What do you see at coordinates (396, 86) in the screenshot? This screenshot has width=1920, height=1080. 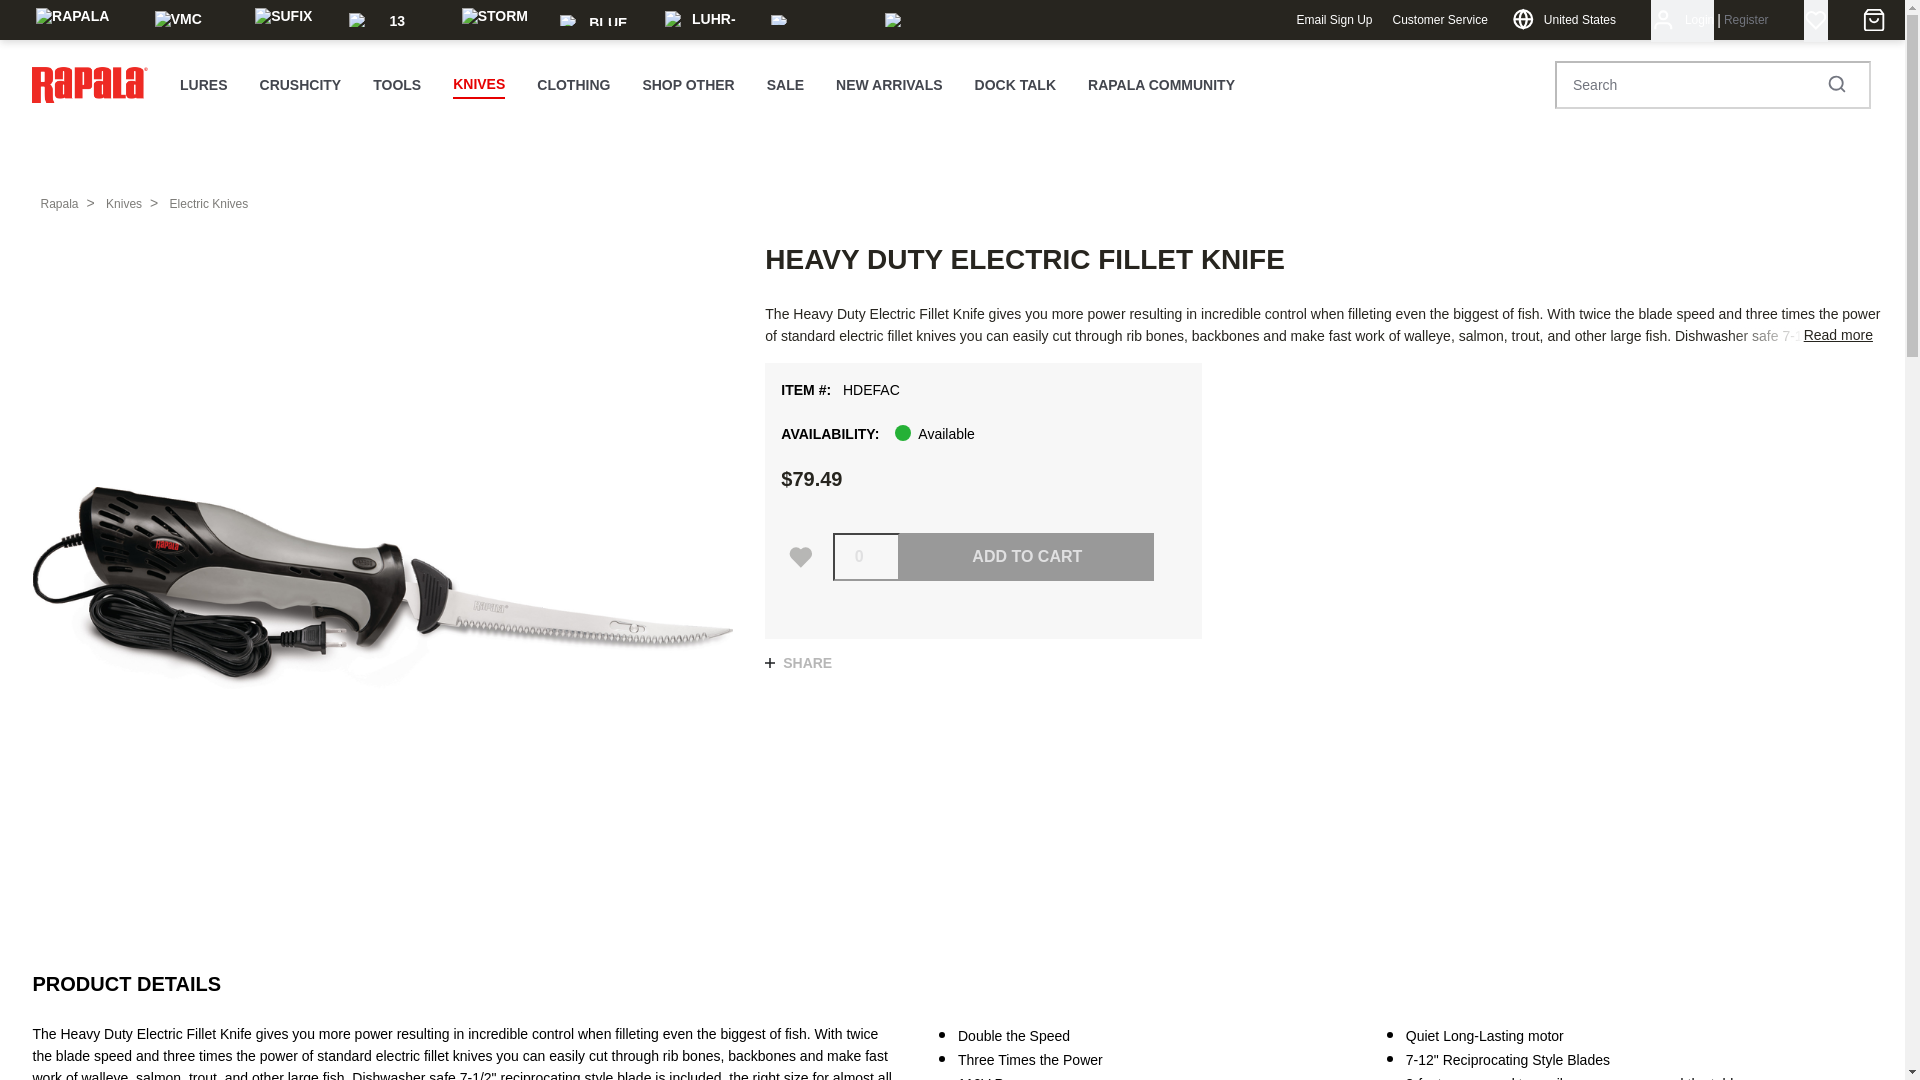 I see `TOOLS` at bounding box center [396, 86].